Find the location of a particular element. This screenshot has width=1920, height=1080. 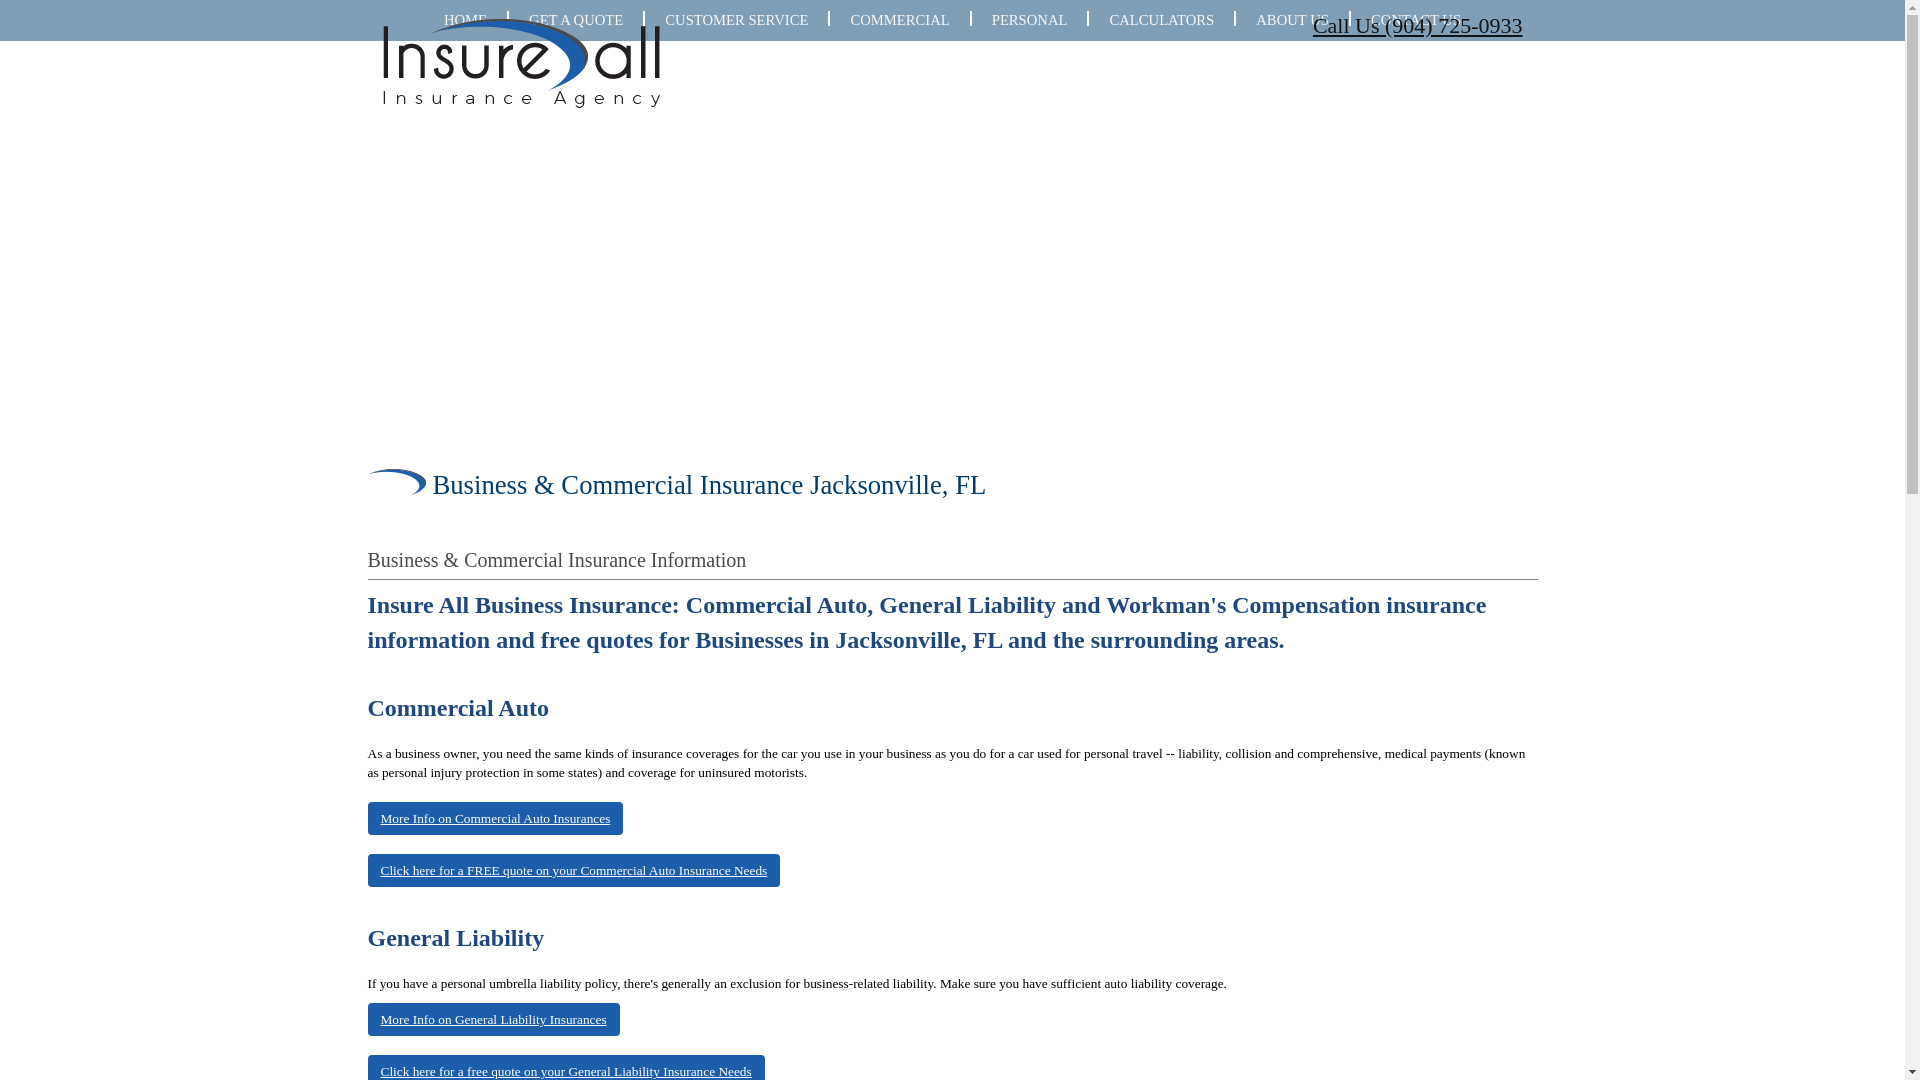

COMMERCIAL is located at coordinates (899, 20).